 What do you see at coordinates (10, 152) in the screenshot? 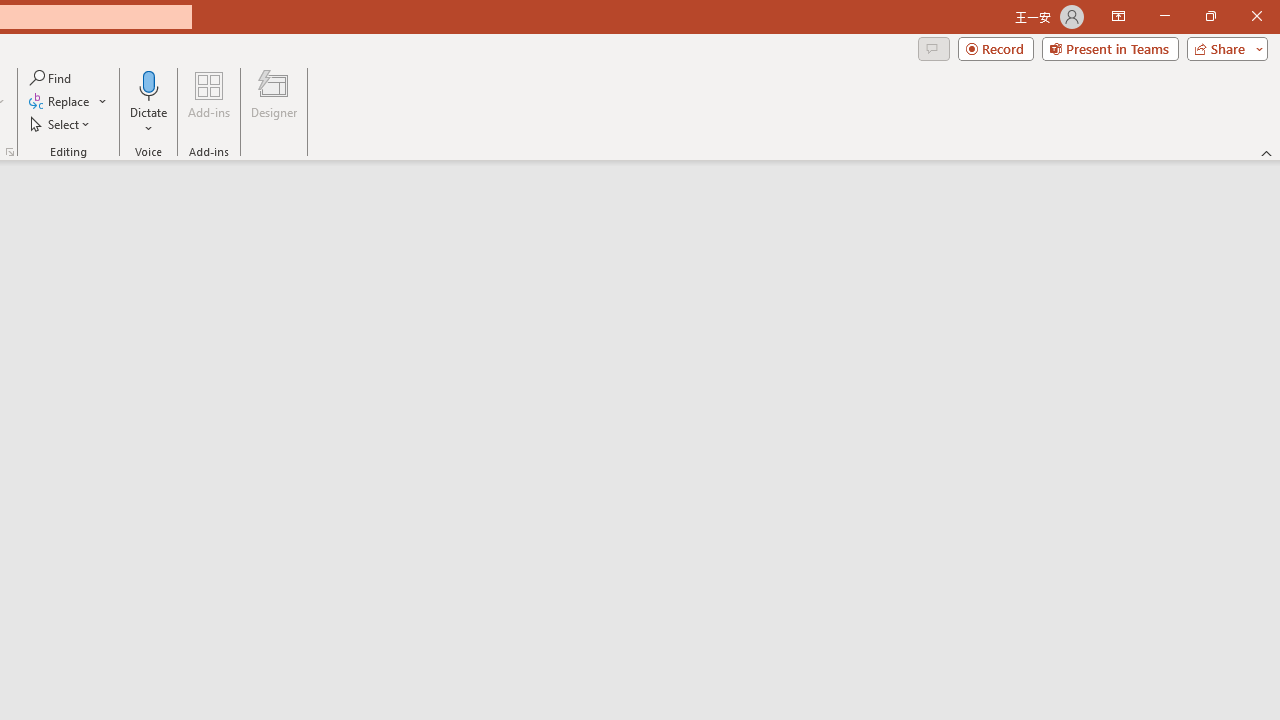
I see `Format Object...` at bounding box center [10, 152].